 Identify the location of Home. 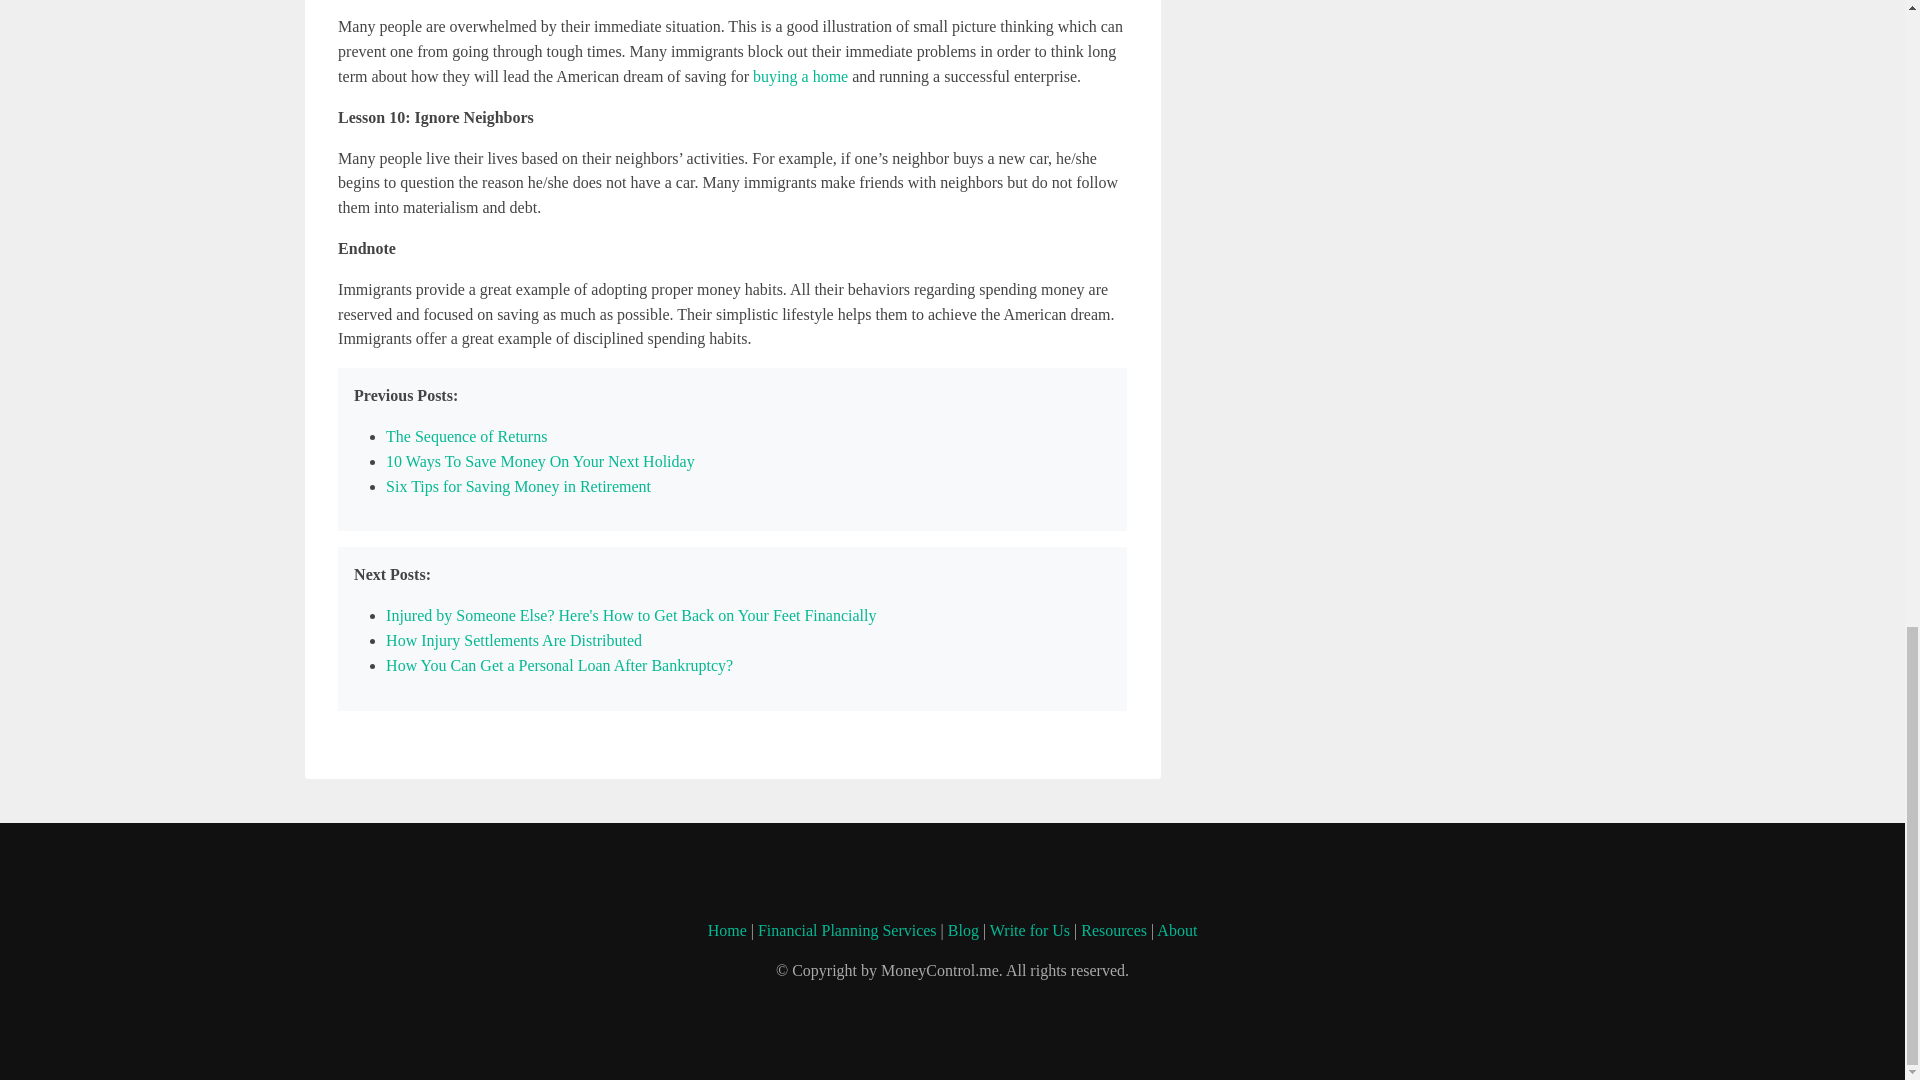
(727, 930).